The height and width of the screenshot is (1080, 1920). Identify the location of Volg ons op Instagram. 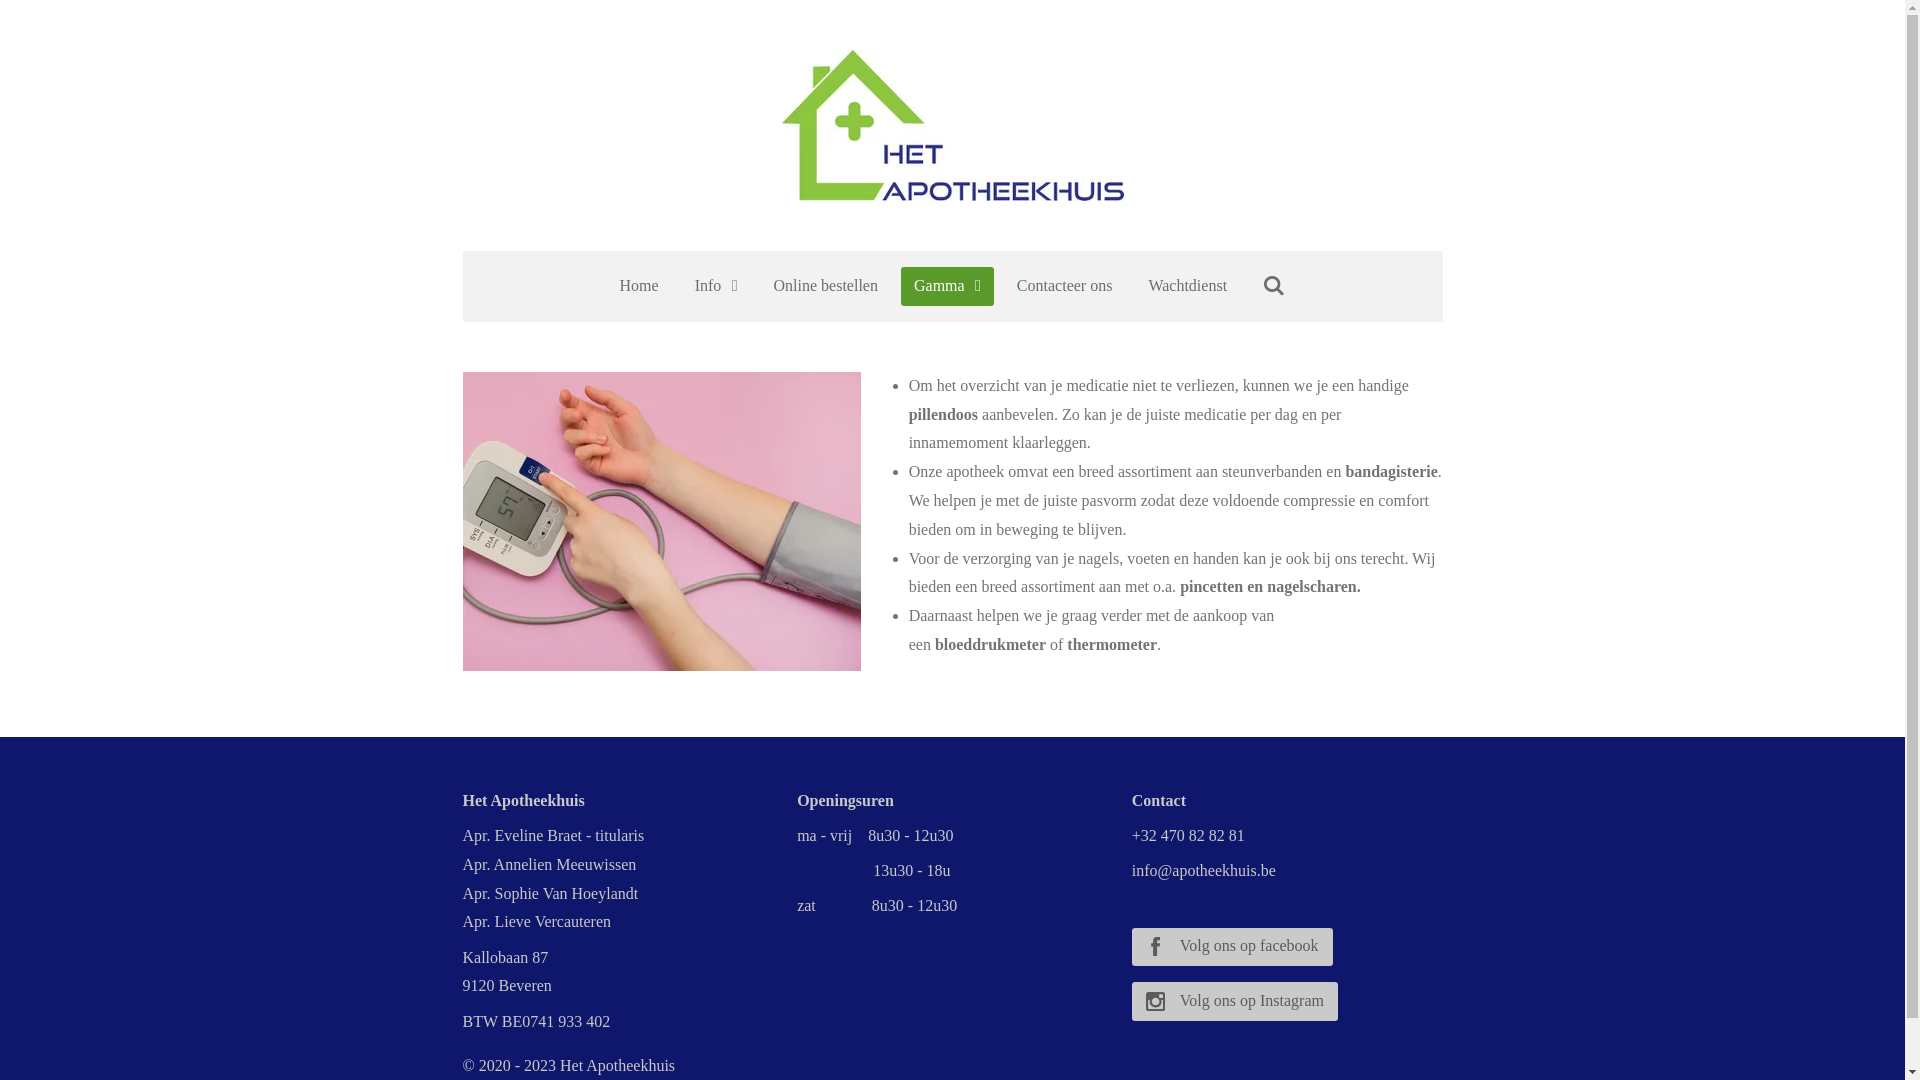
(1236, 1001).